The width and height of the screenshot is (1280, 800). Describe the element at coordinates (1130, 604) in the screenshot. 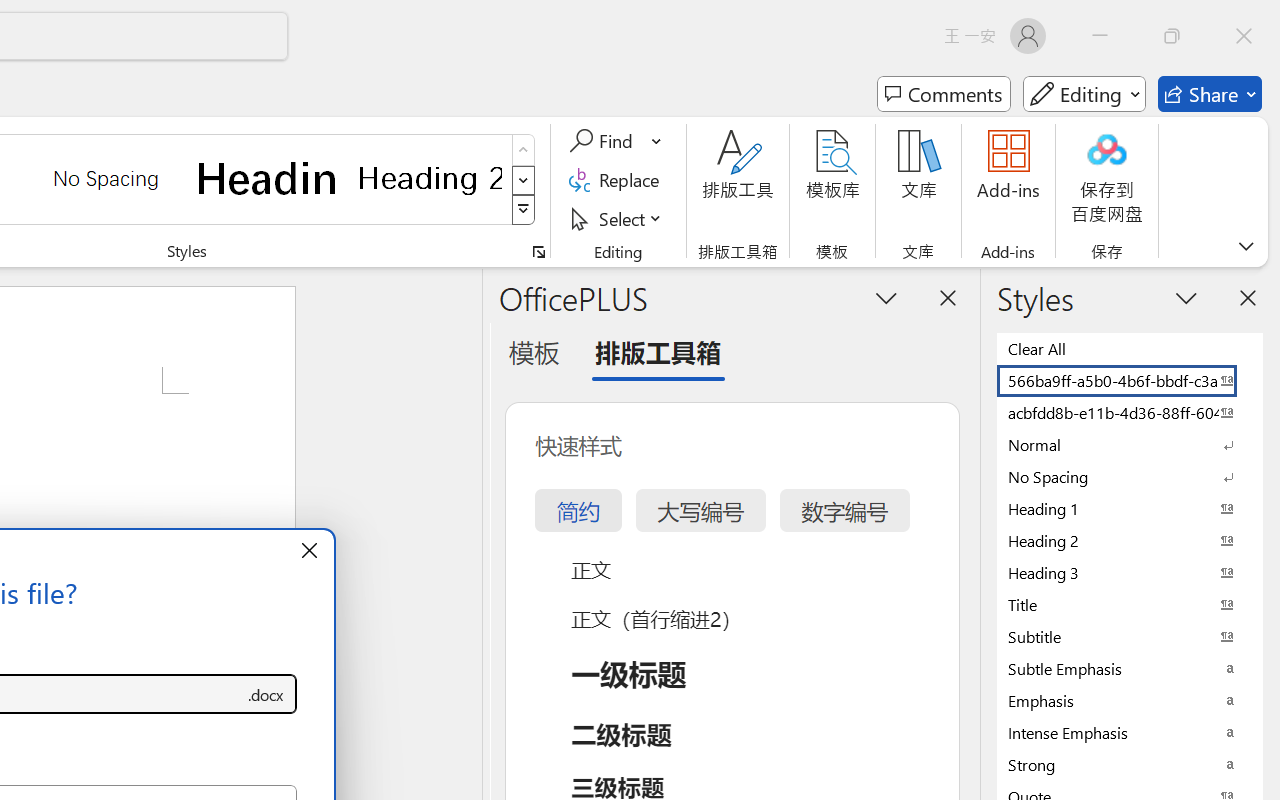

I see `Title` at that location.